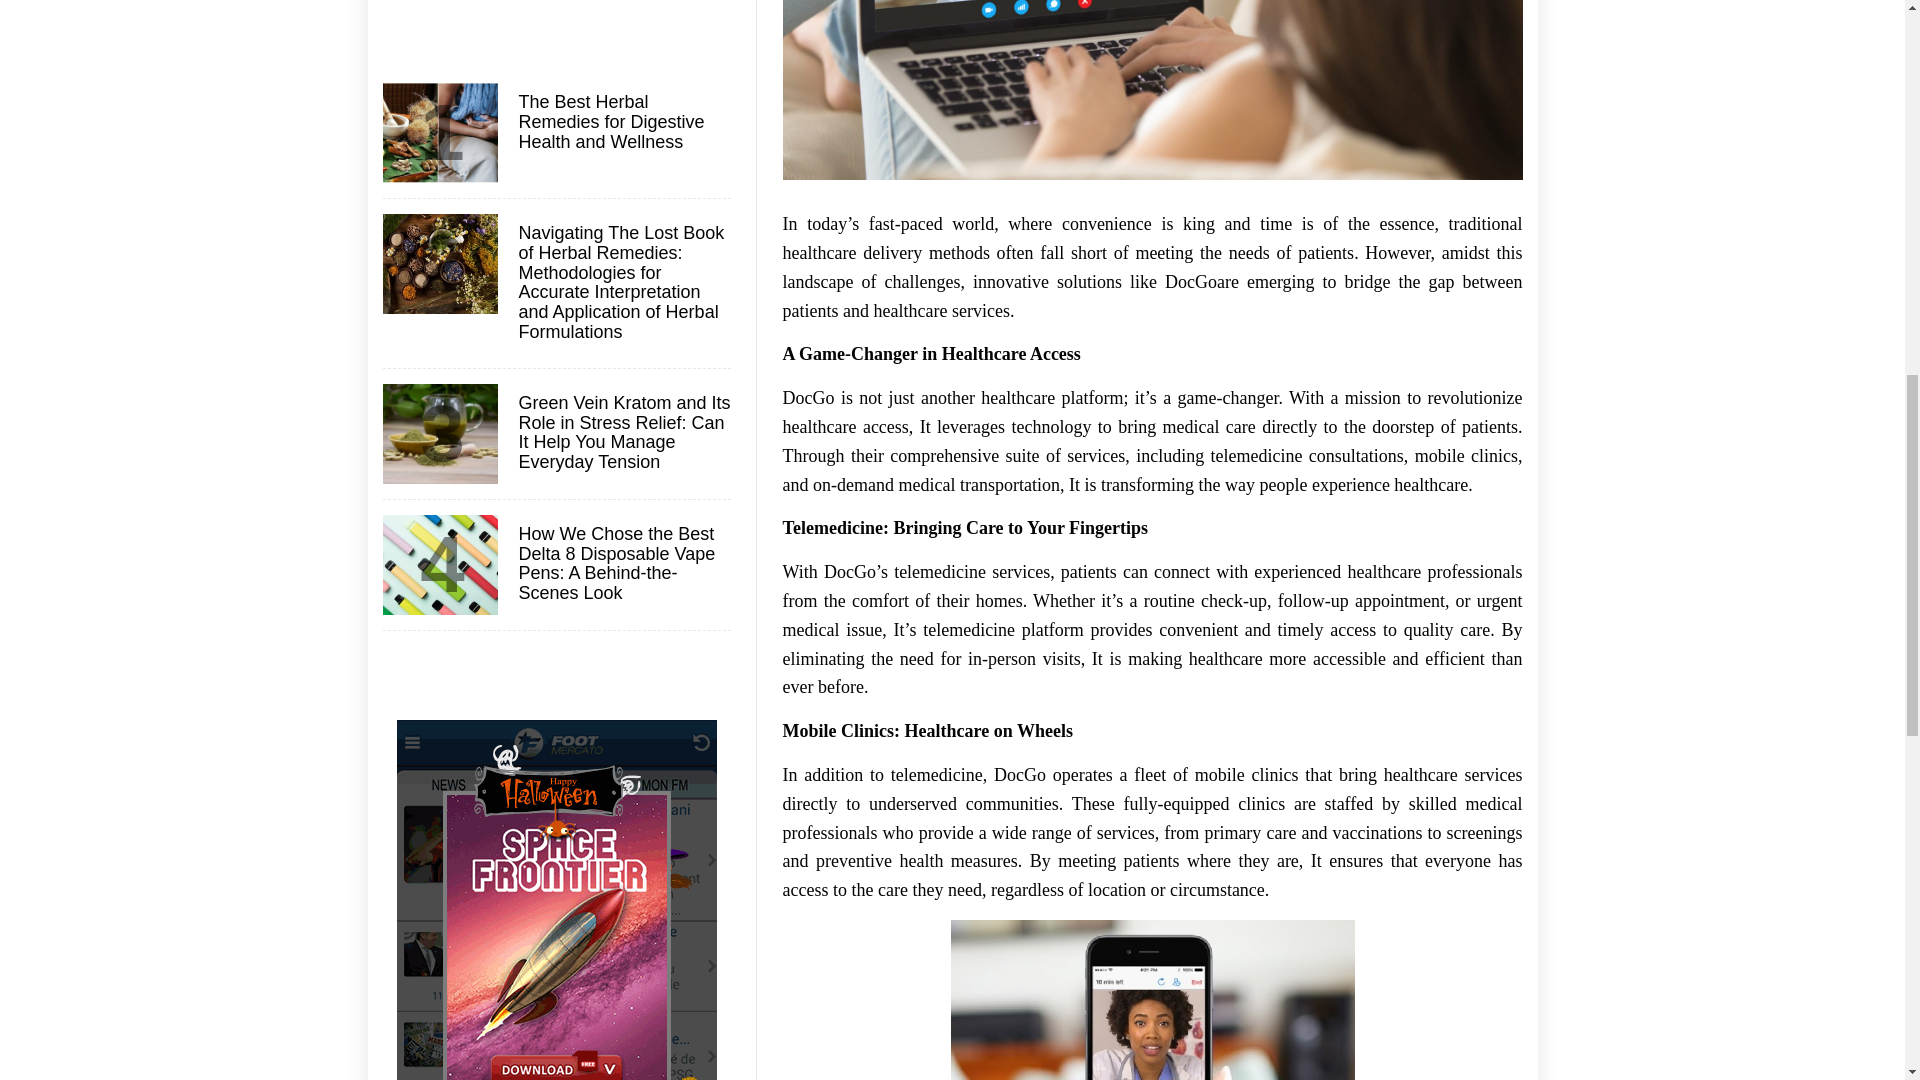  I want to click on The Best Herbal Remedies for Digestive Health and Wellness, so click(622, 122).